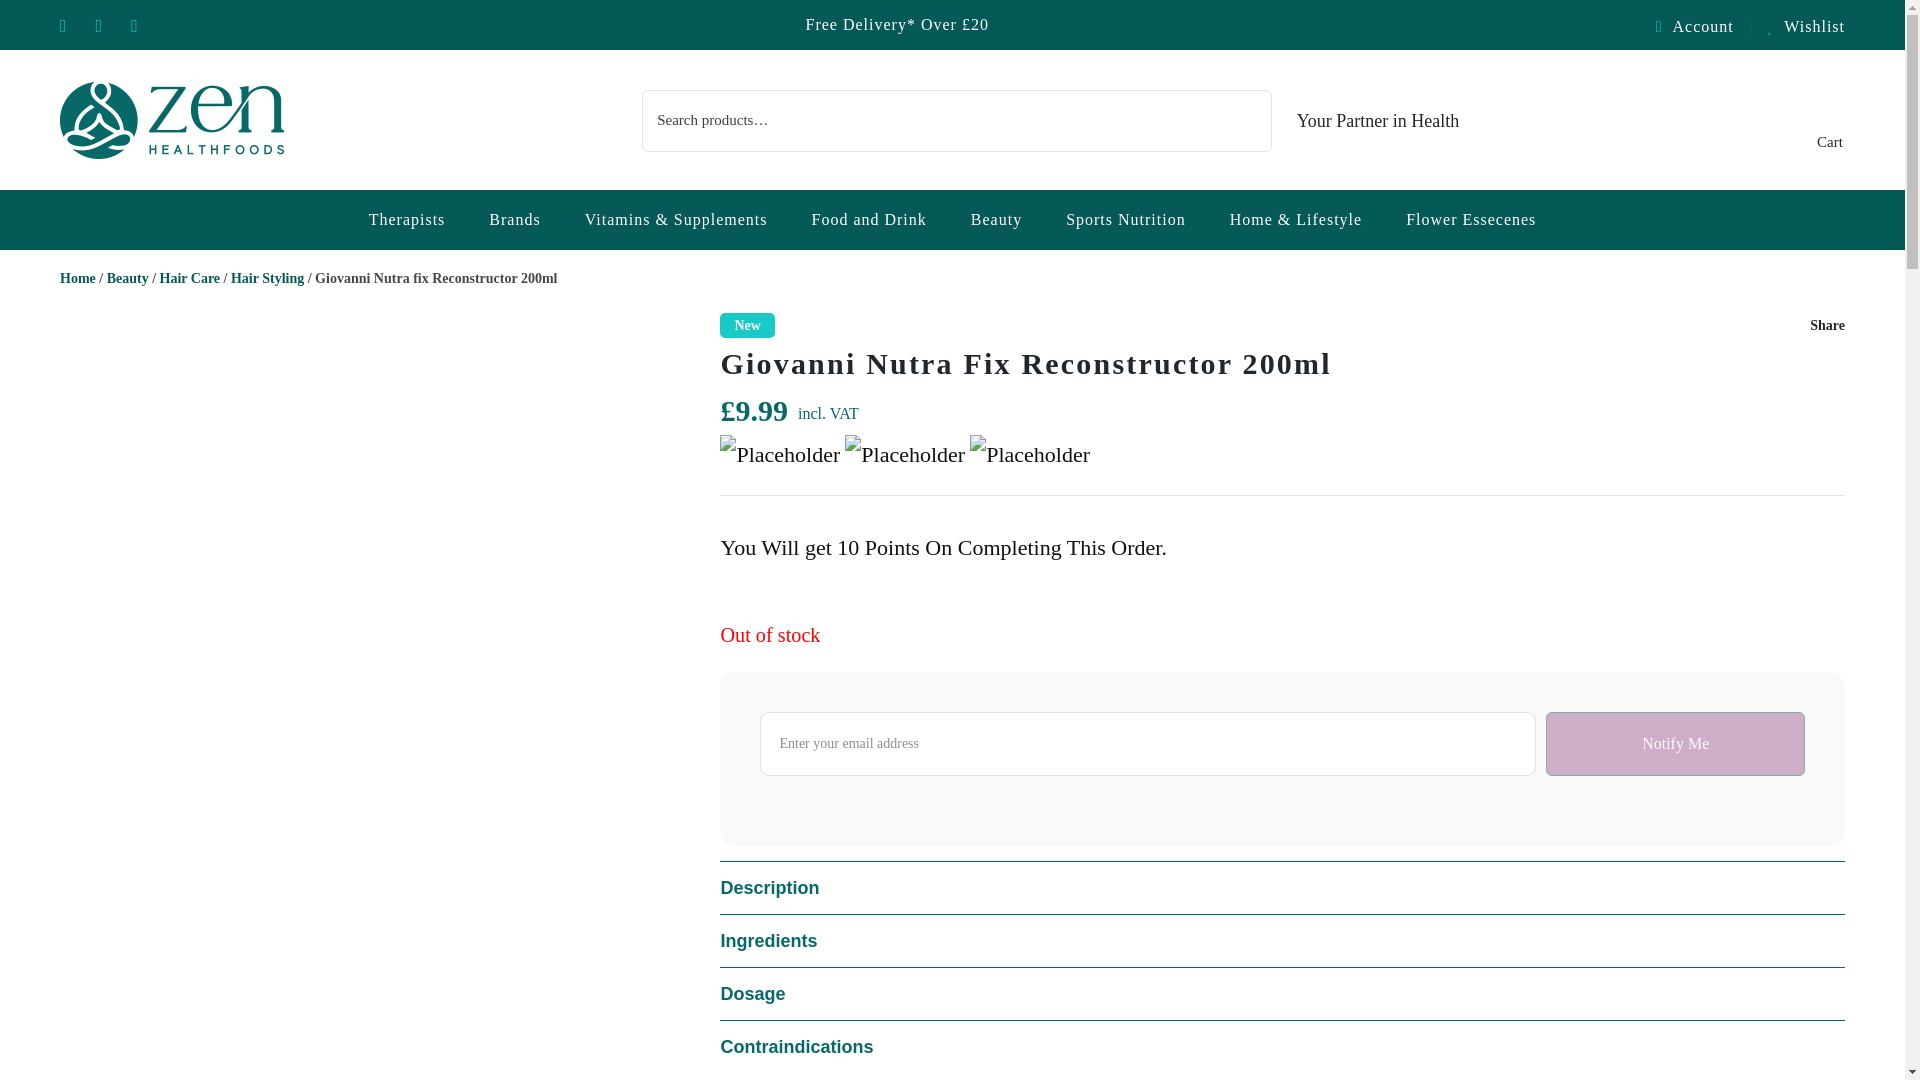 Image resolution: width=1920 pixels, height=1080 pixels. I want to click on Wishlist, so click(1806, 26).